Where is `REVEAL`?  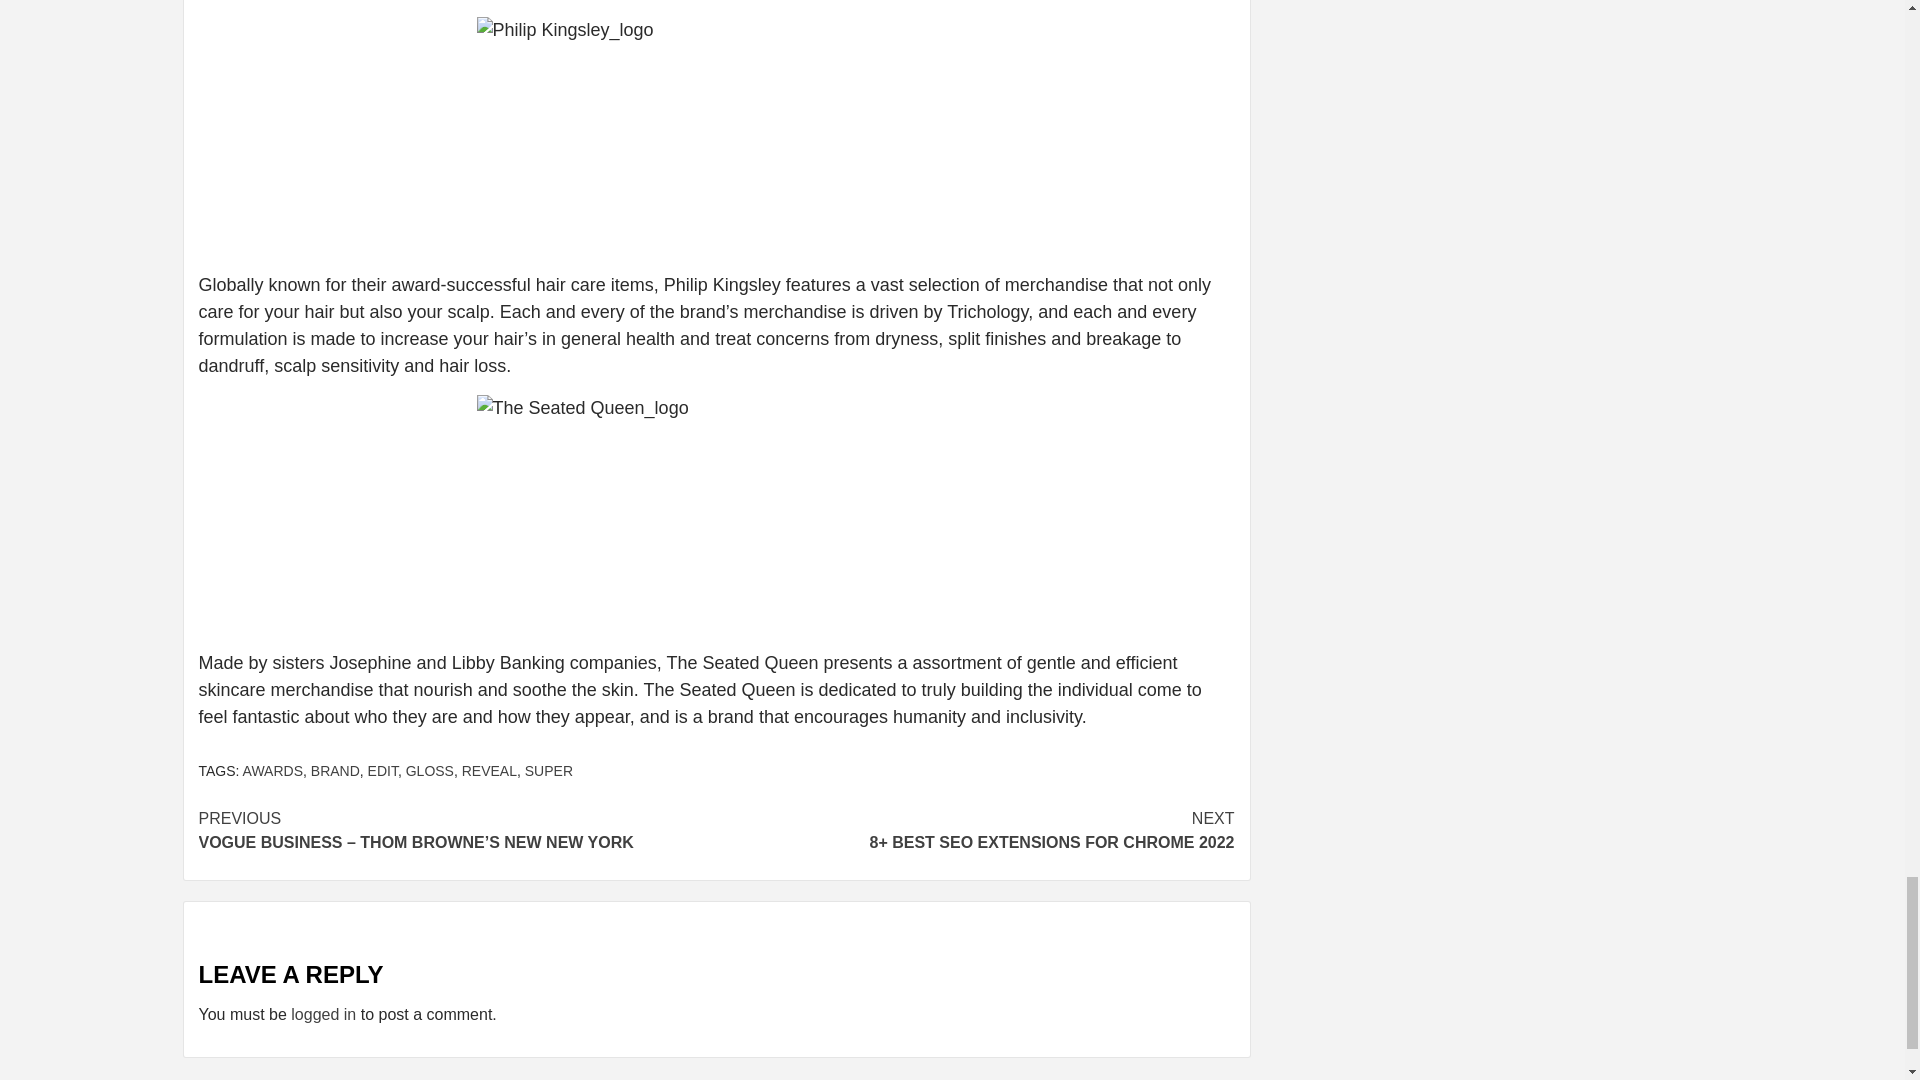 REVEAL is located at coordinates (489, 770).